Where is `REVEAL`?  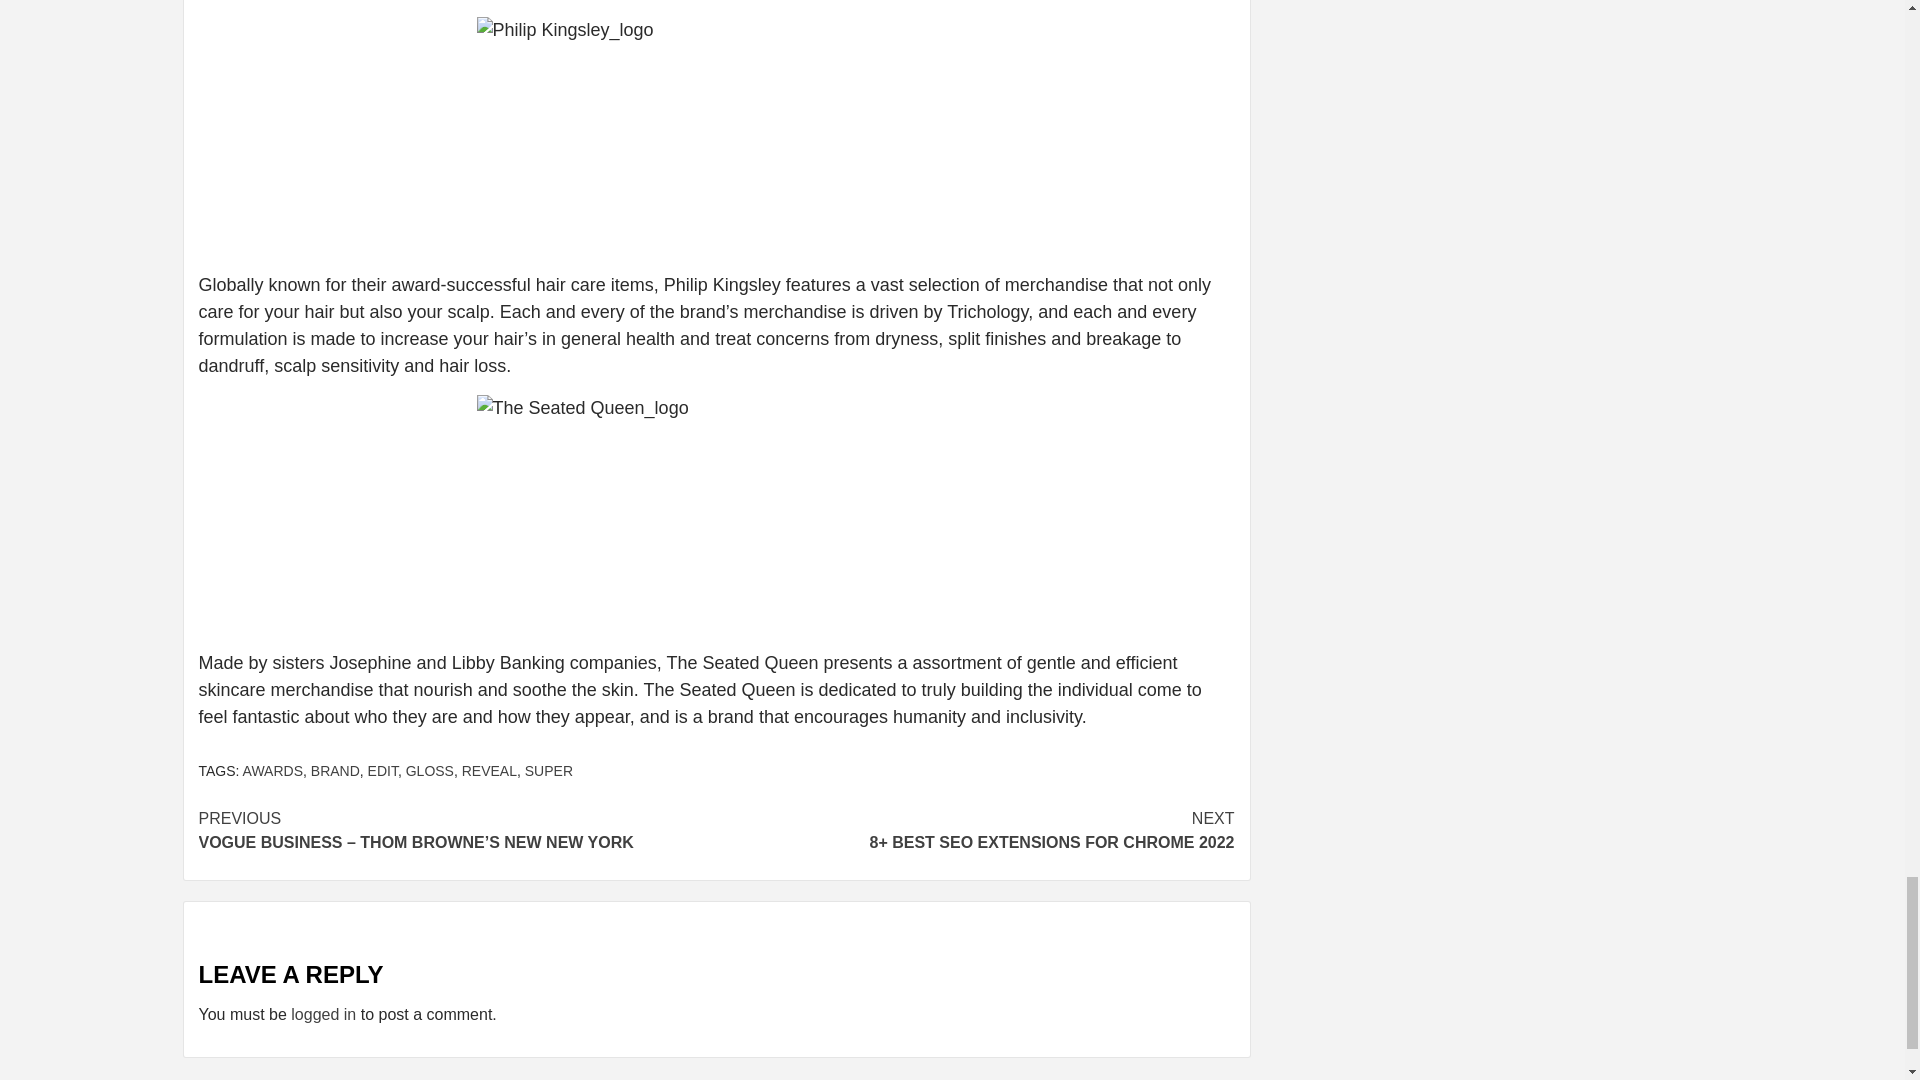 REVEAL is located at coordinates (489, 770).